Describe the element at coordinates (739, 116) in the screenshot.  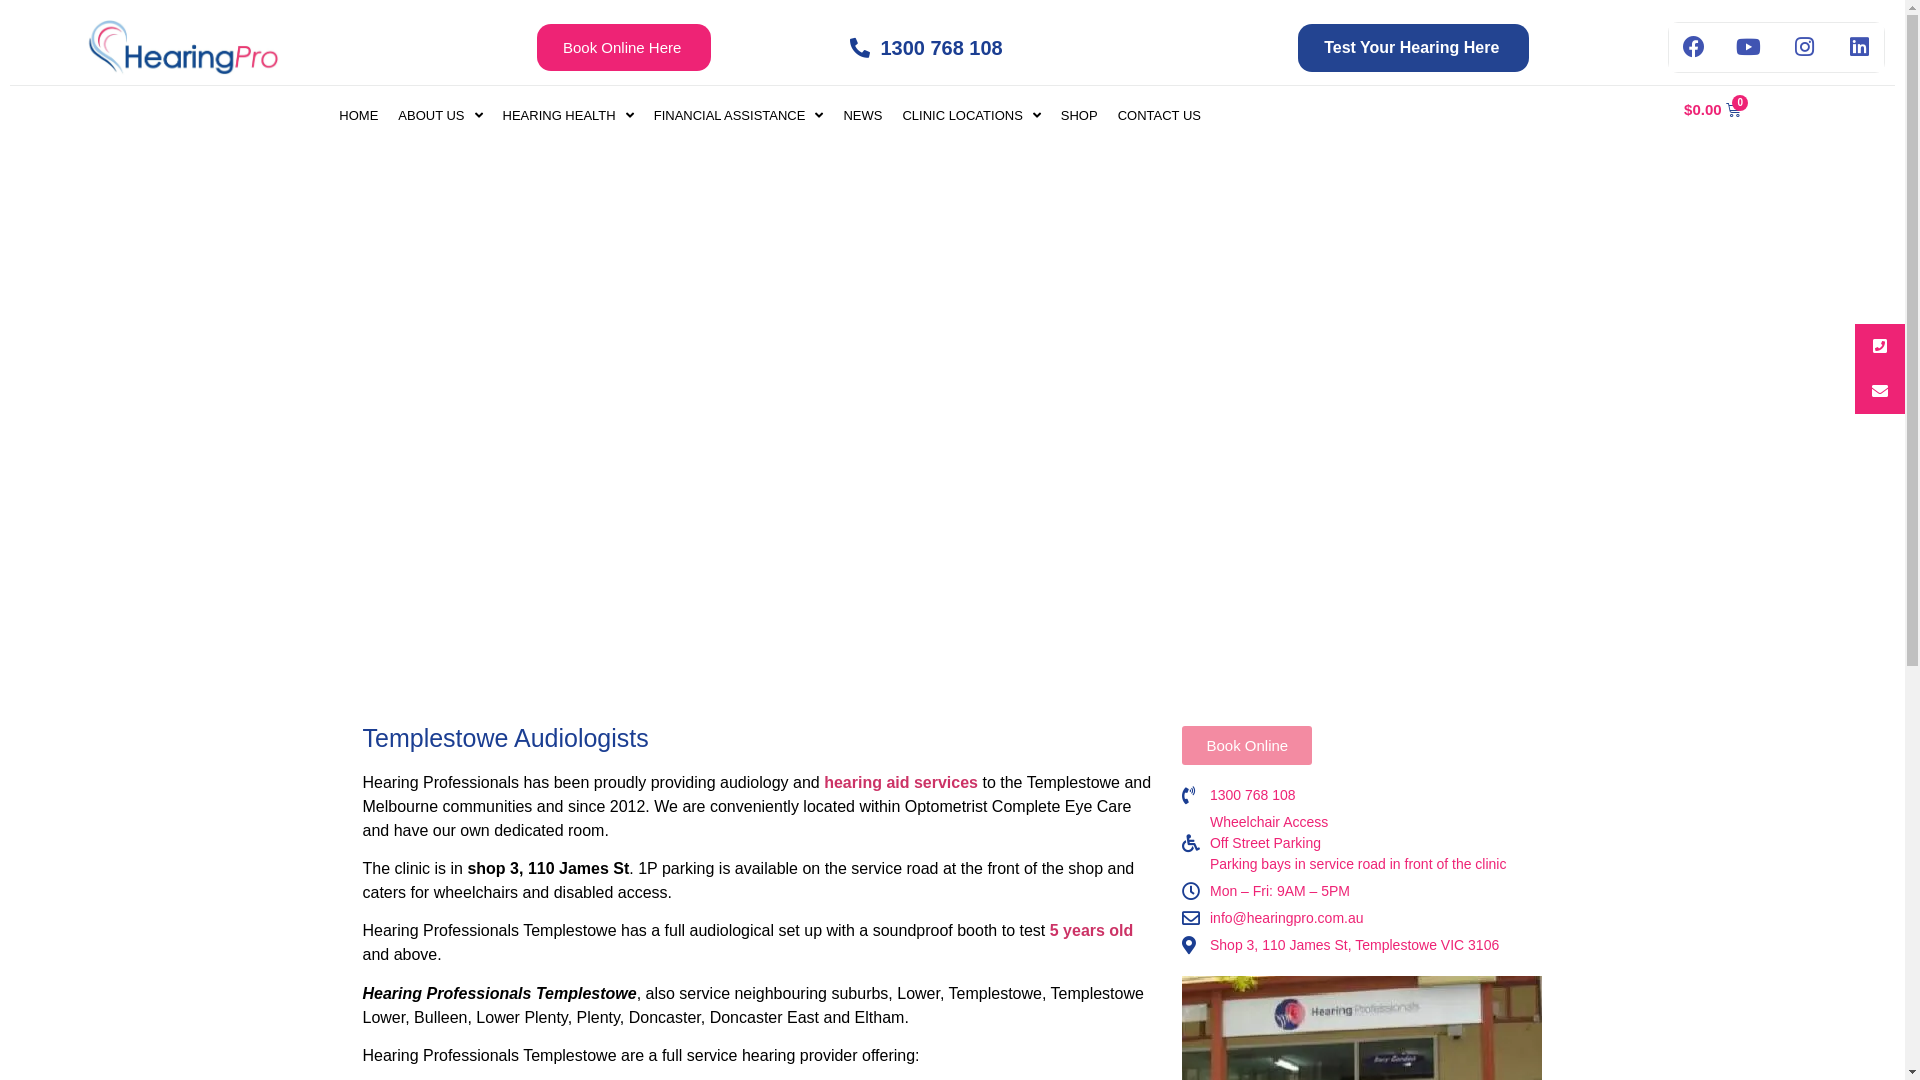
I see `FINANCIAL ASSISTANCE` at that location.